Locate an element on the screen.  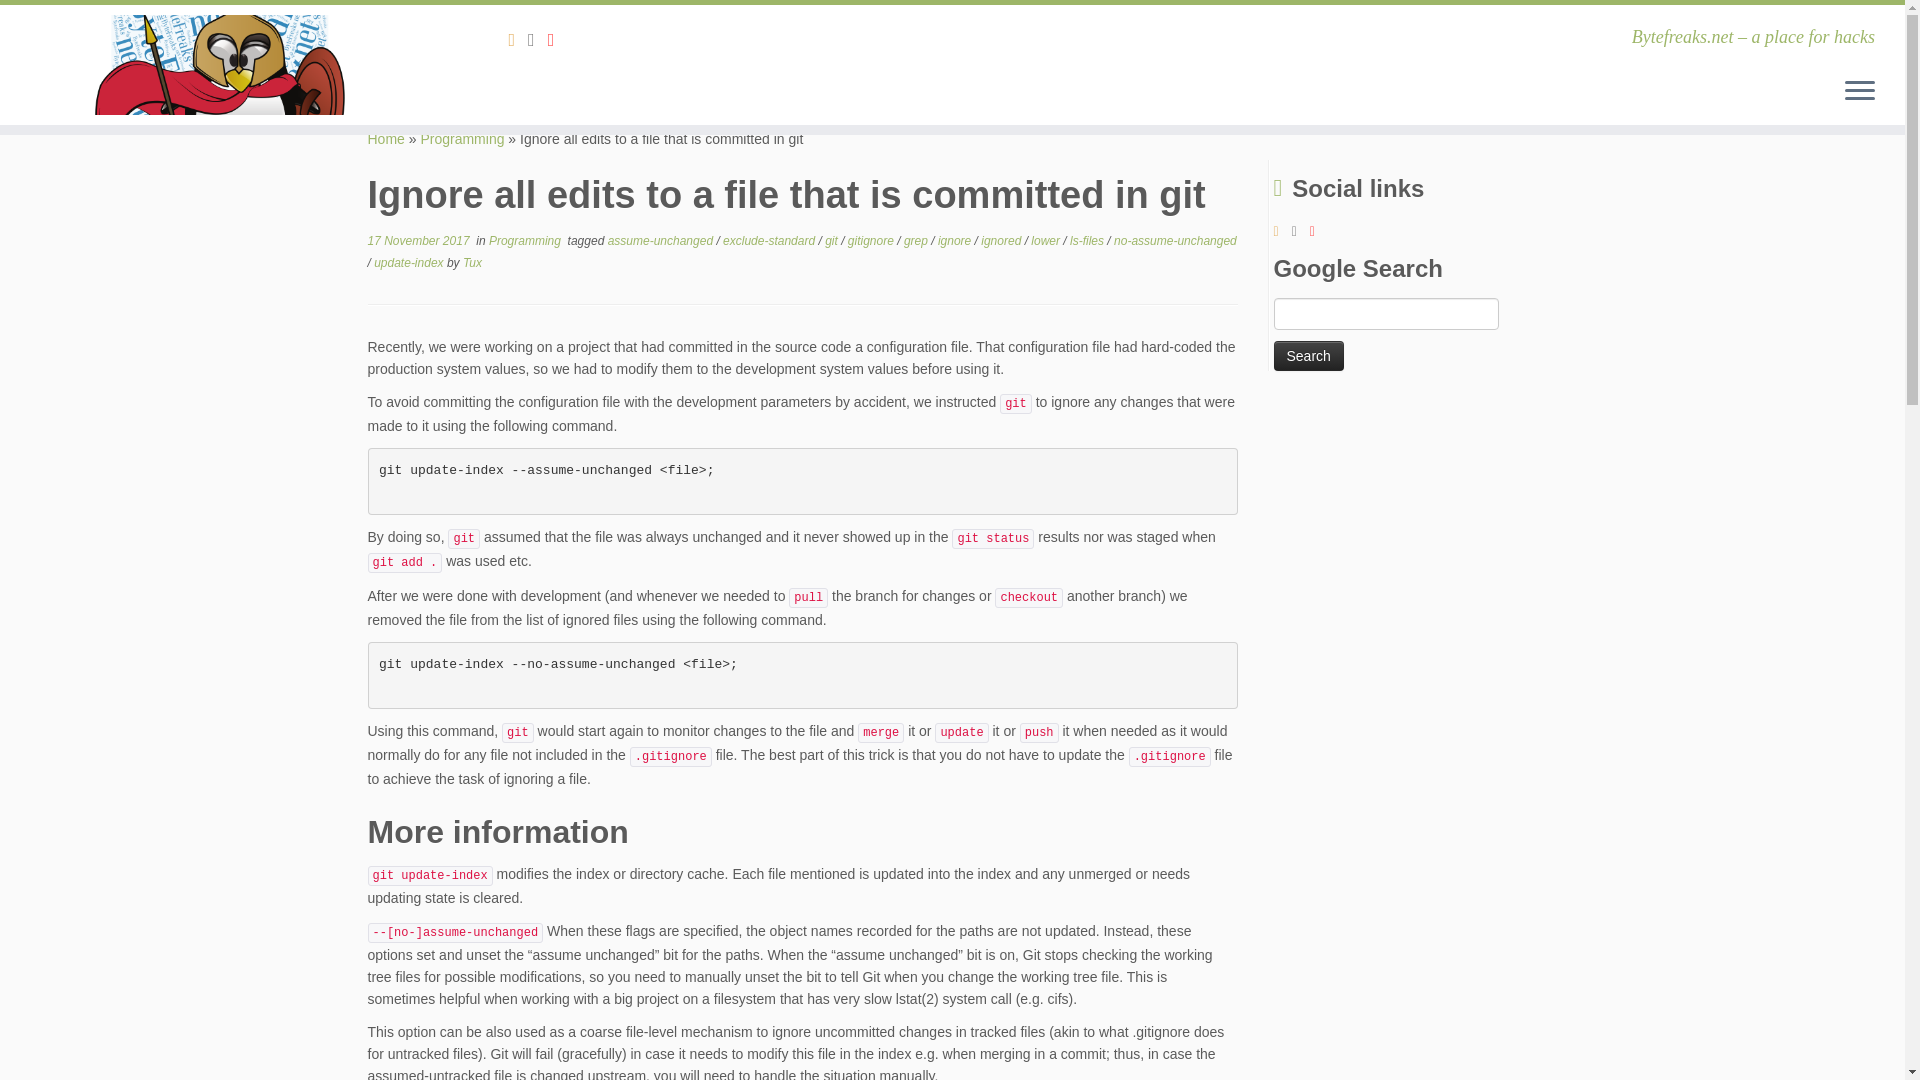
View all posts in exclude-standard is located at coordinates (770, 241).